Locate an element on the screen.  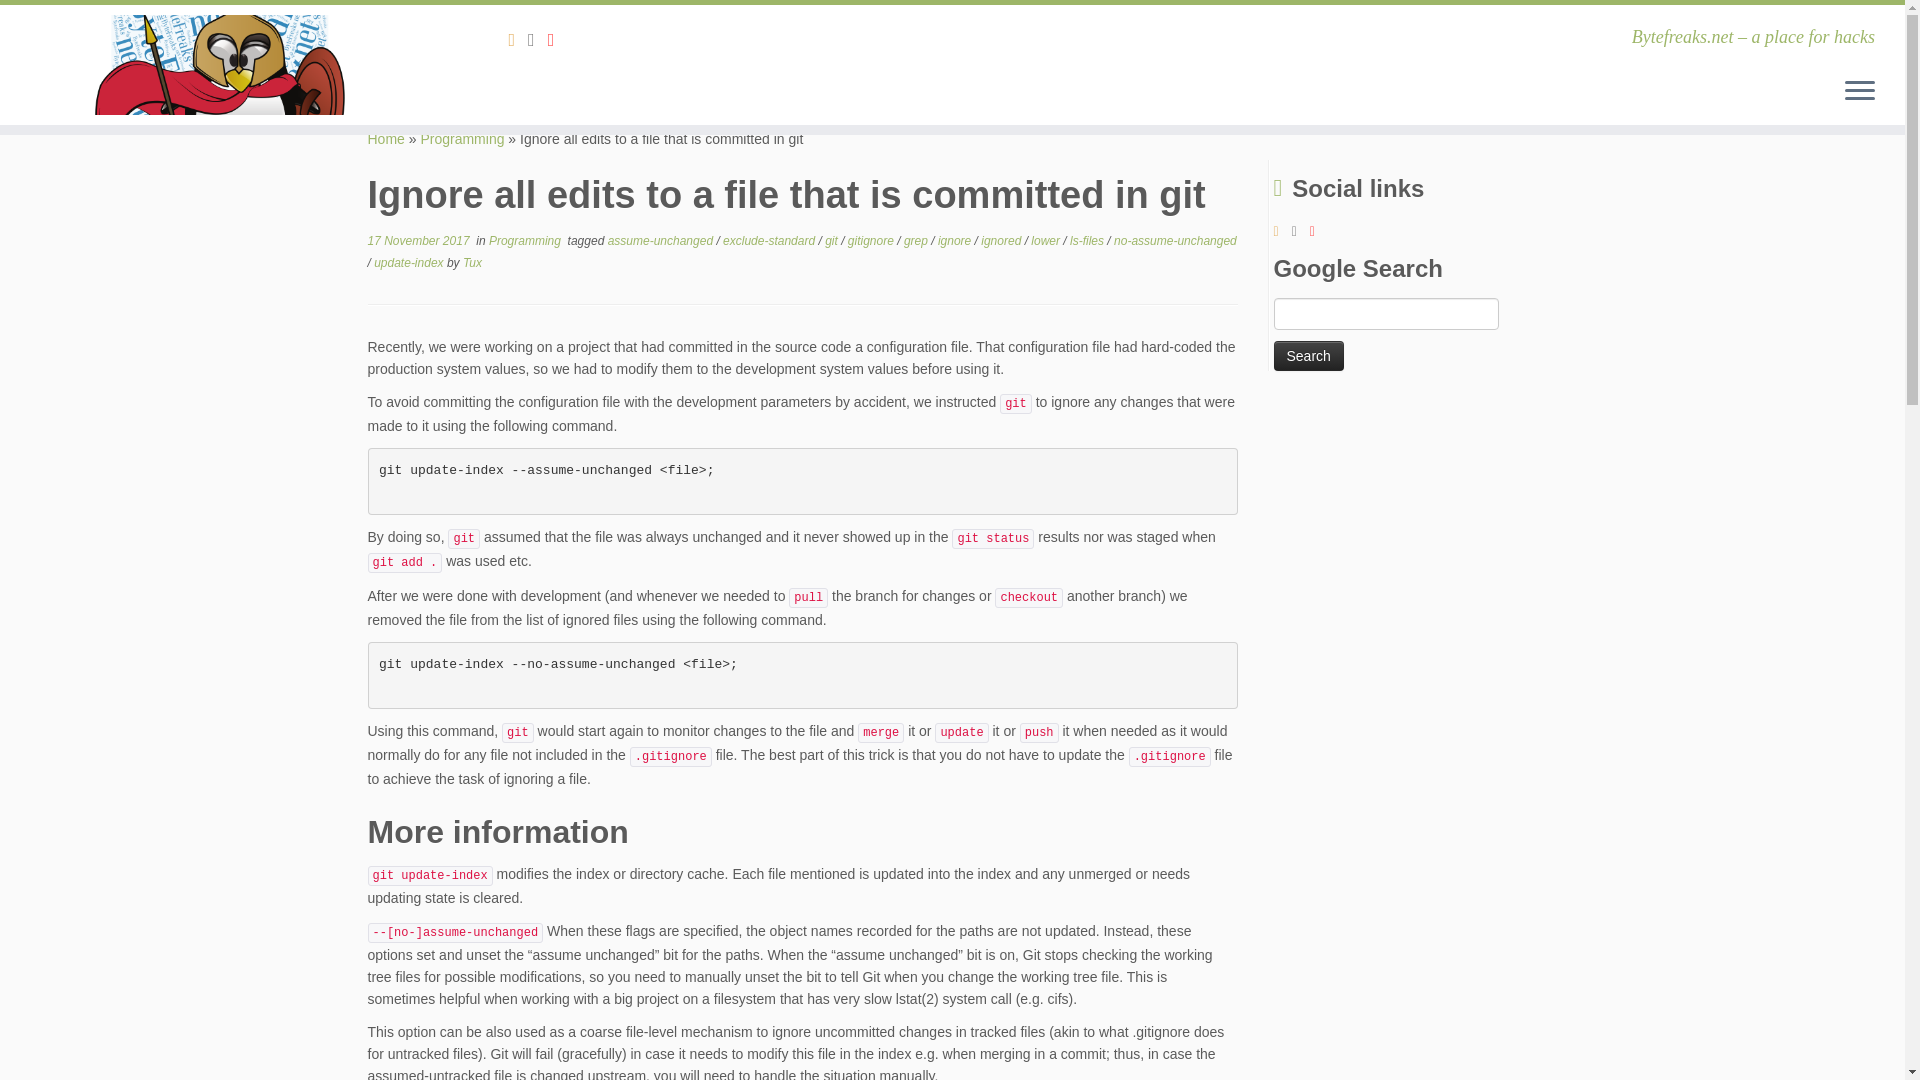
View all posts in exclude-standard is located at coordinates (770, 241).